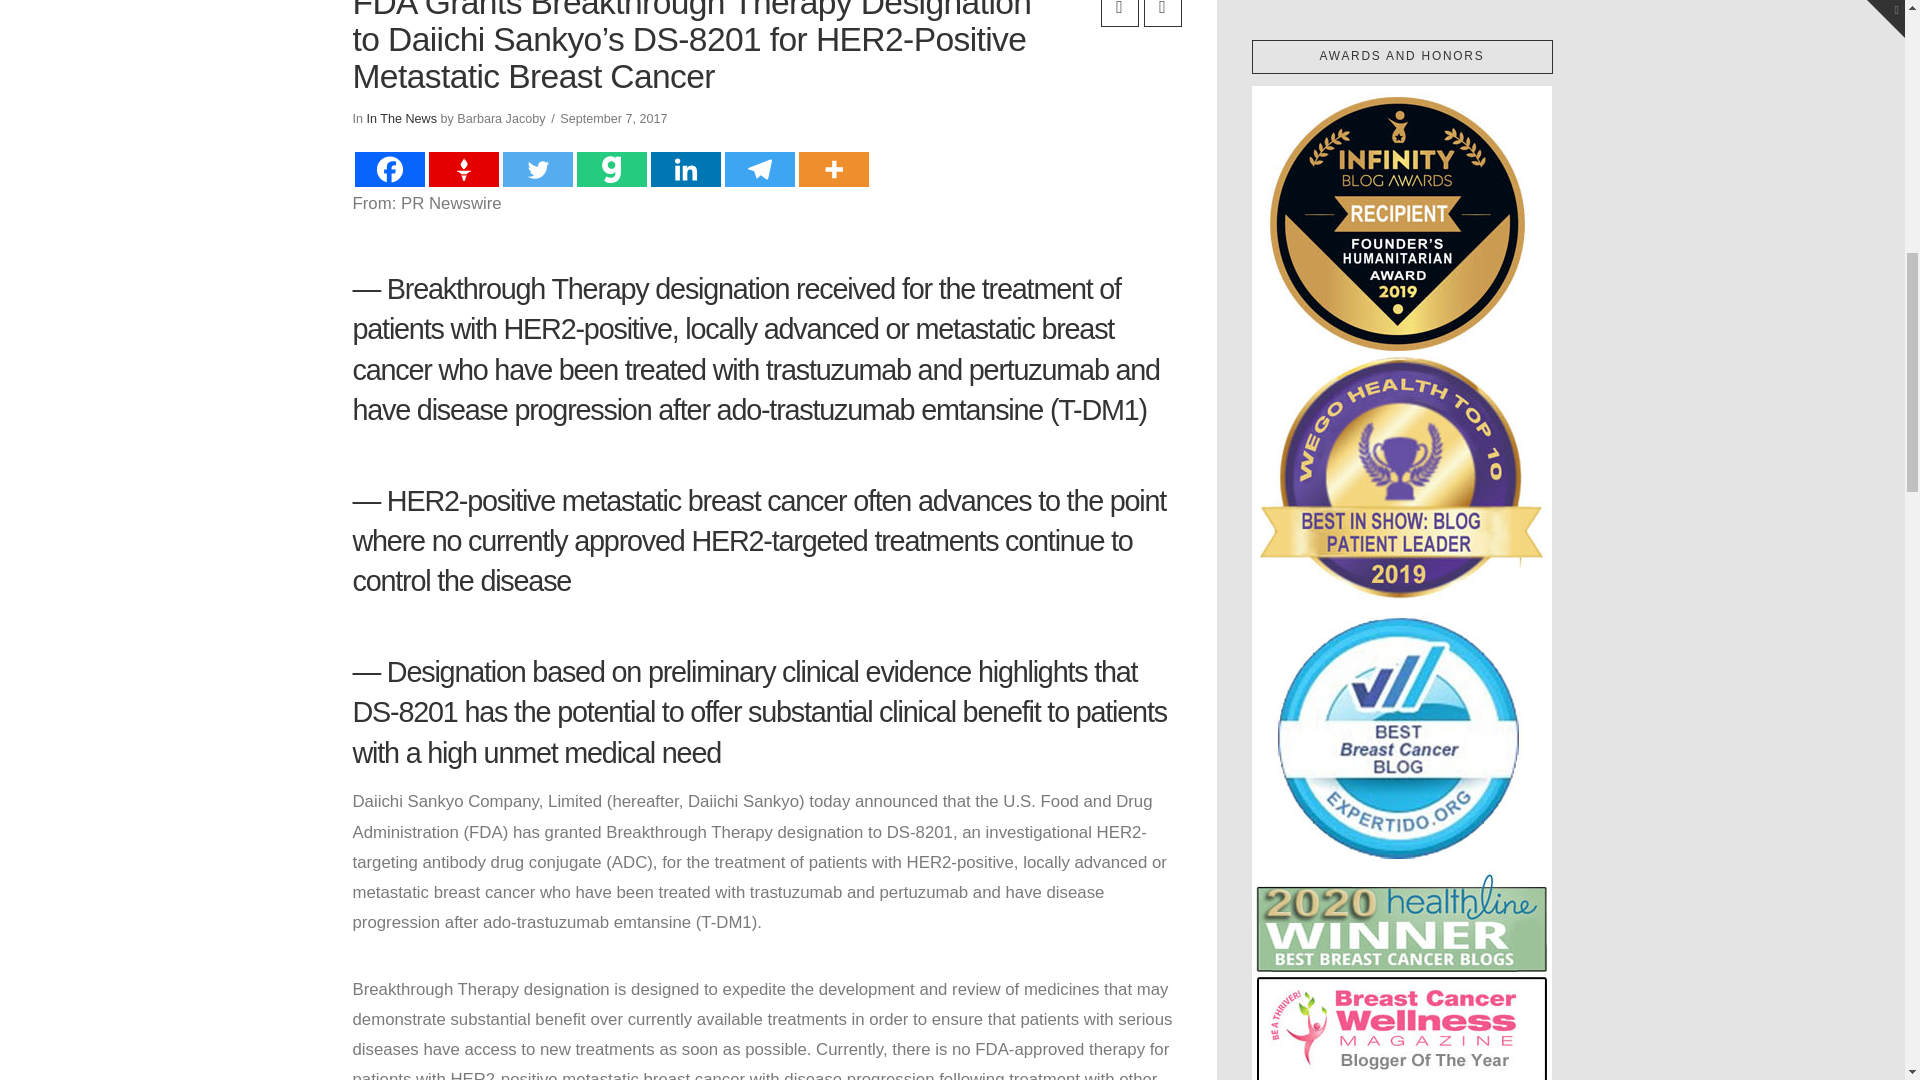 The width and height of the screenshot is (1920, 1080). Describe the element at coordinates (462, 169) in the screenshot. I see `Gettr` at that location.